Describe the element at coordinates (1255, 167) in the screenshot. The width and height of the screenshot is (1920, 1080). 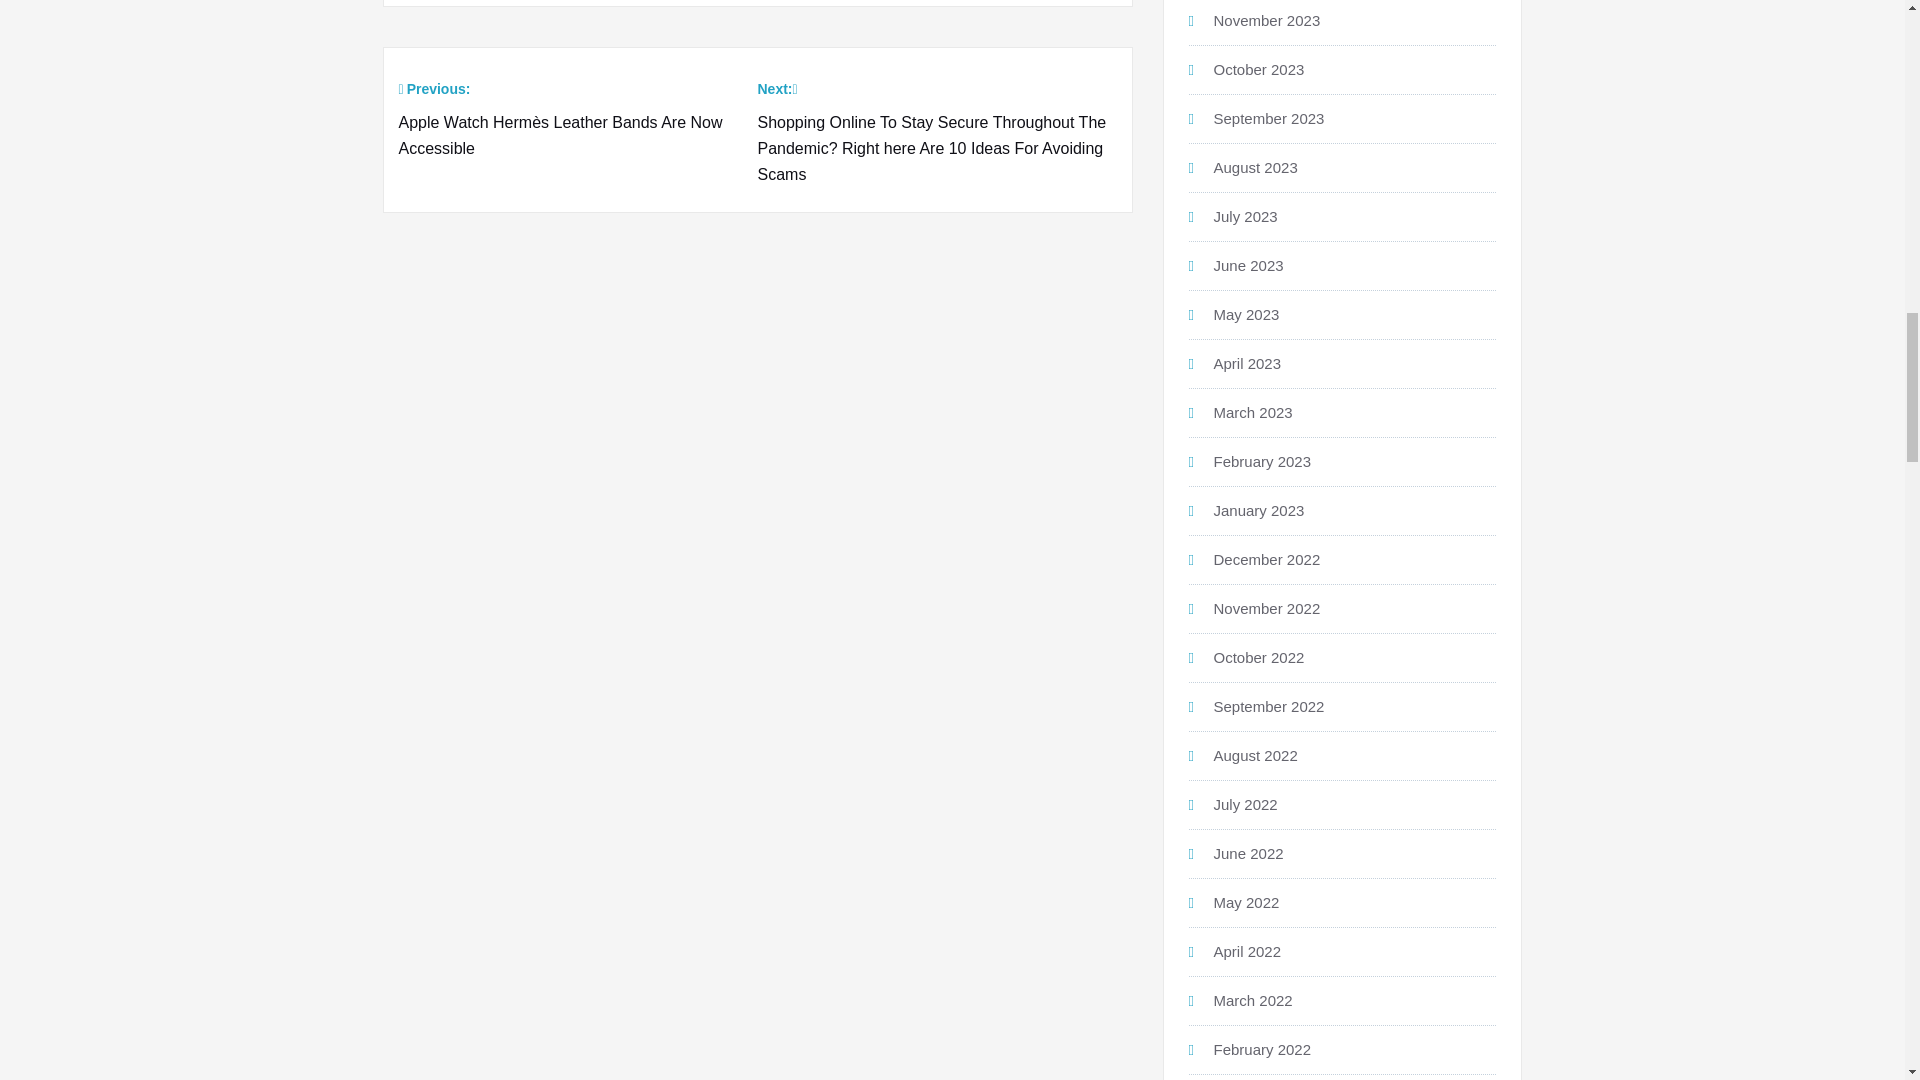
I see `August 2023` at that location.